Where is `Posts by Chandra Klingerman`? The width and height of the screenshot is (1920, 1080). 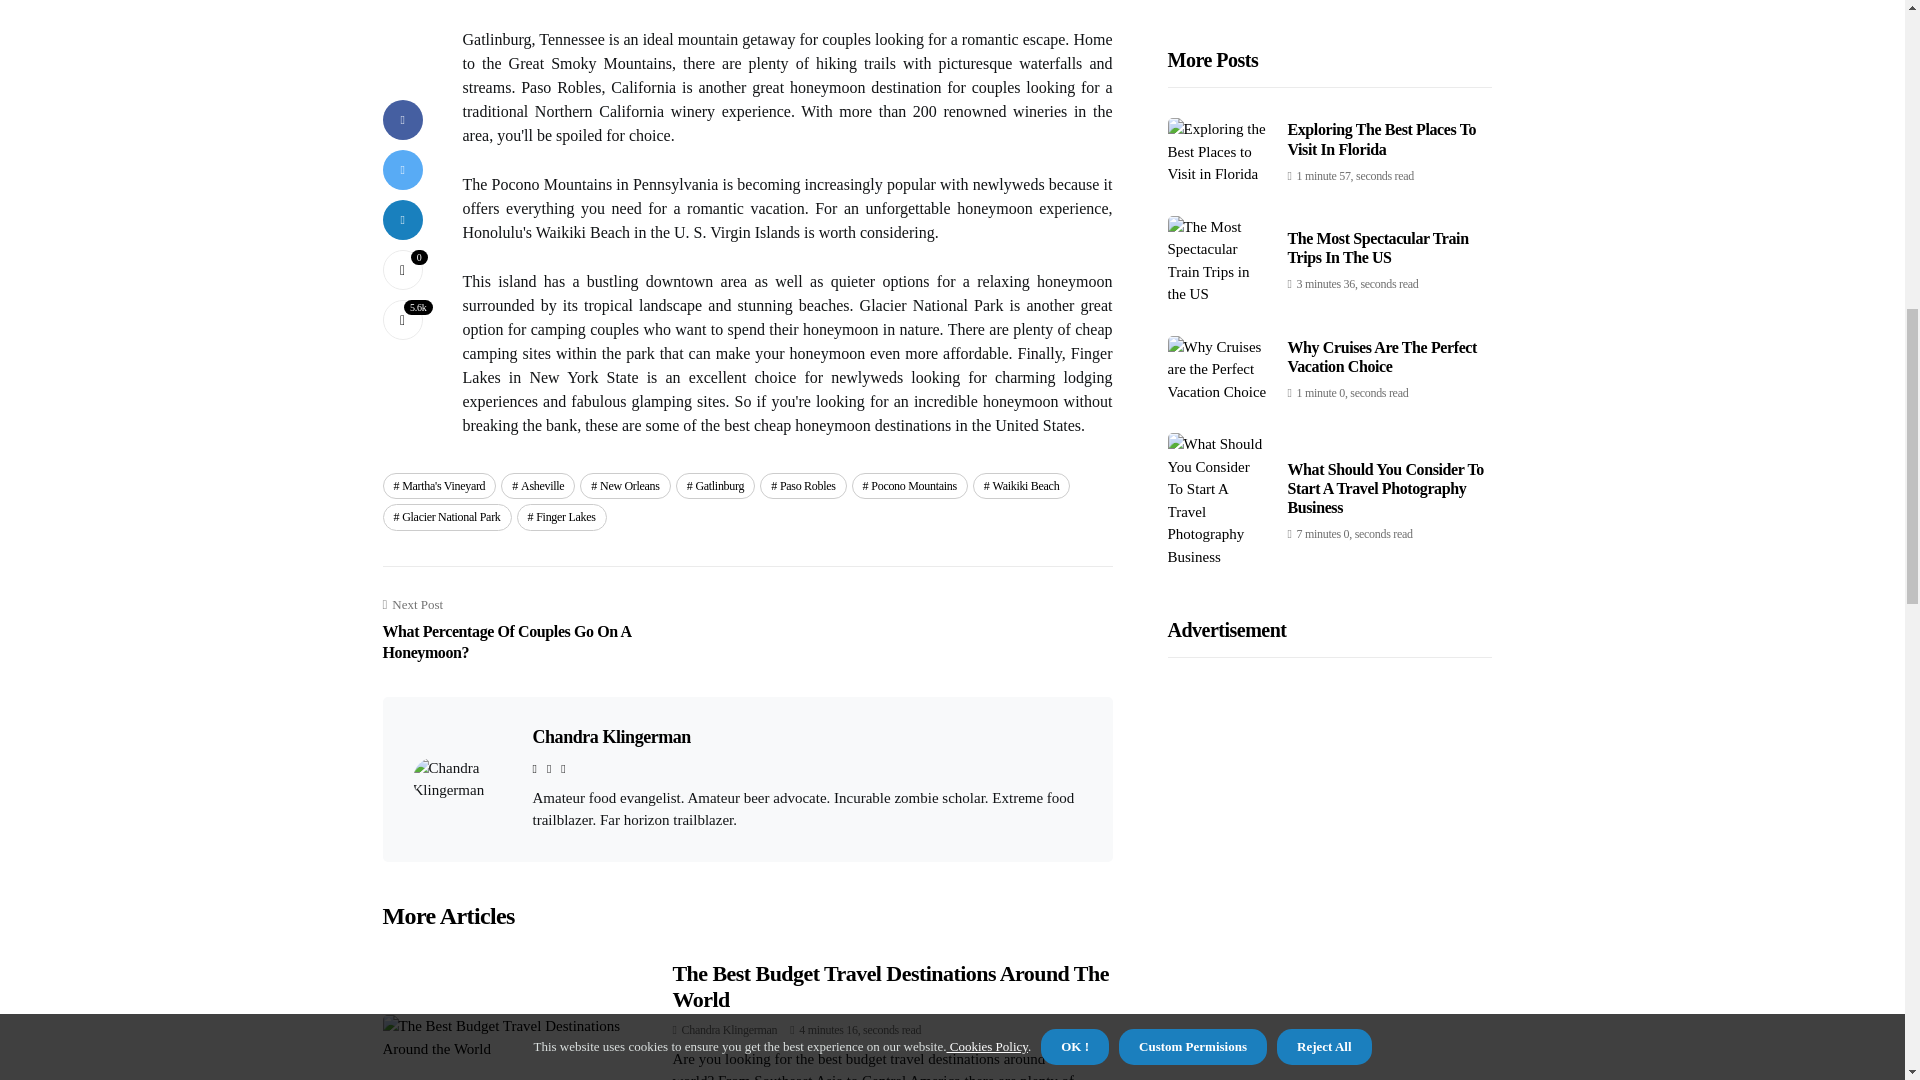 Posts by Chandra Klingerman is located at coordinates (910, 486).